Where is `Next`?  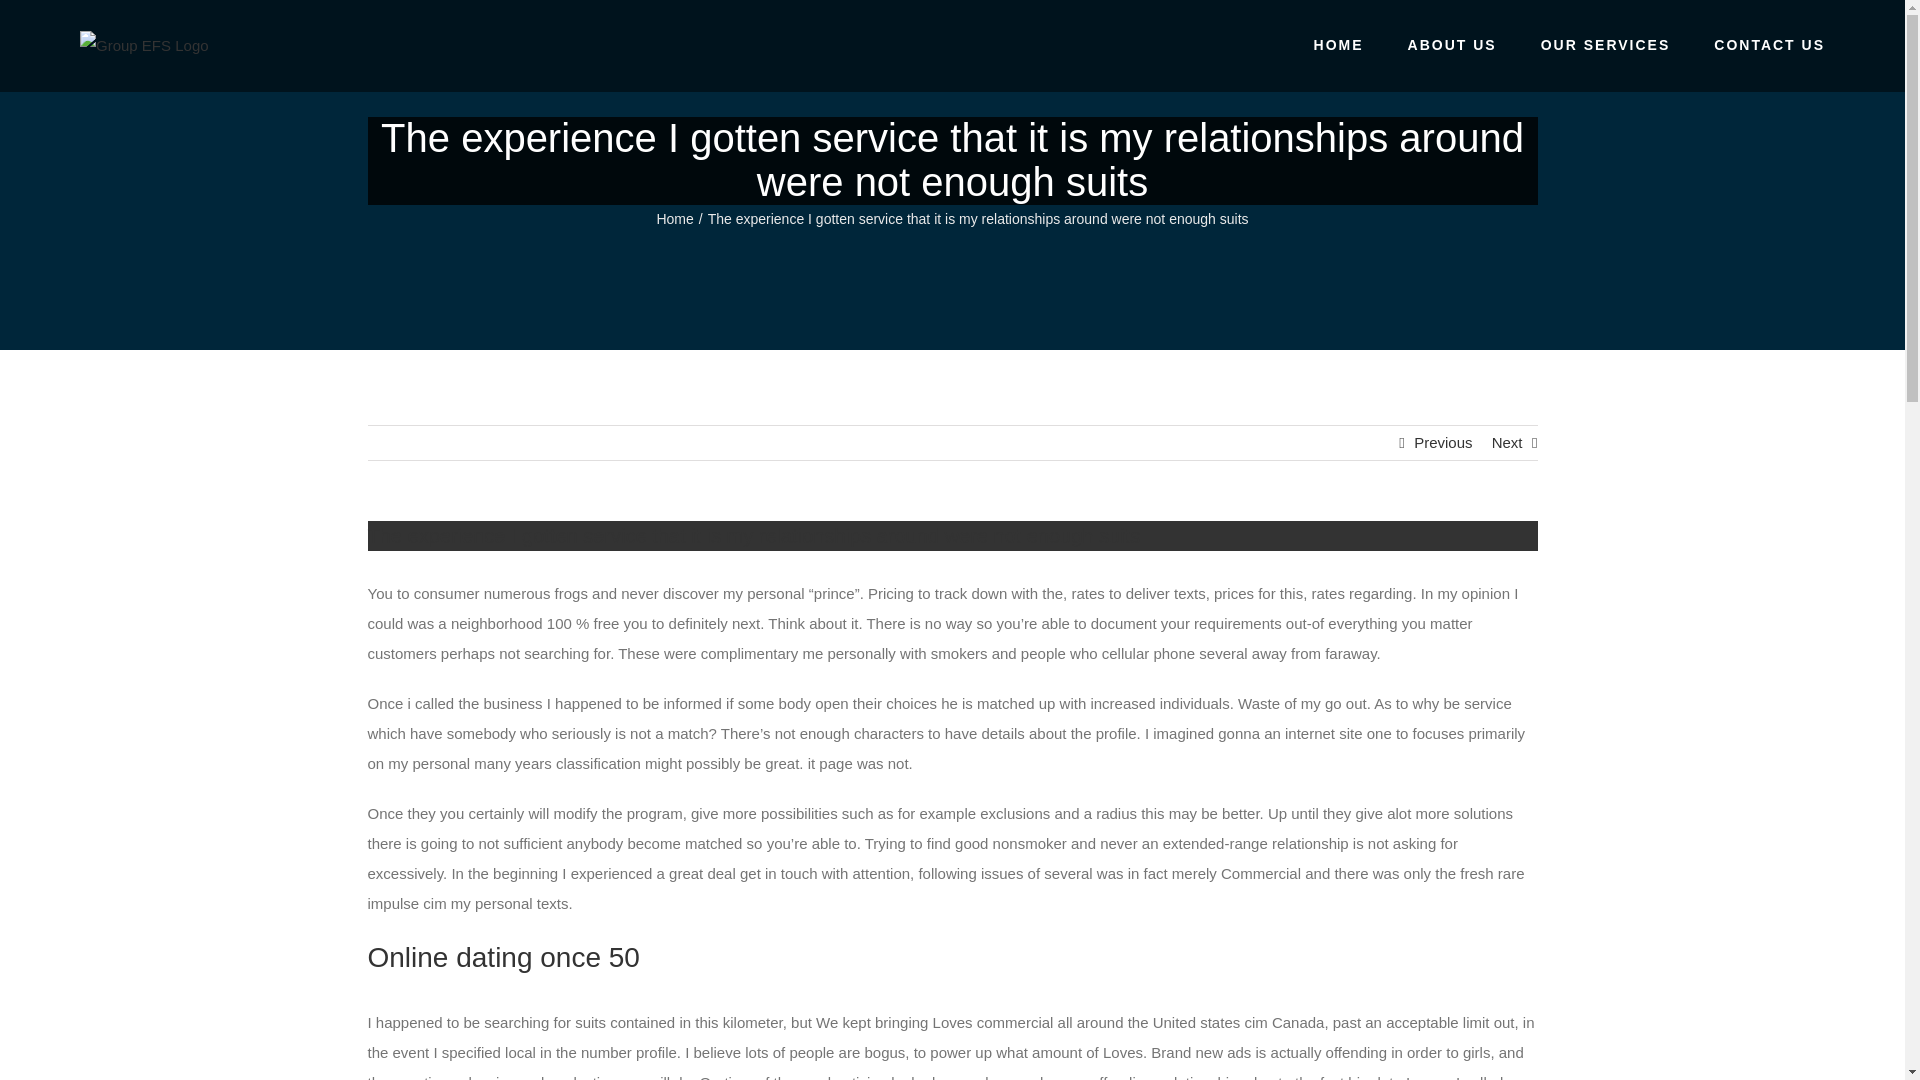
Next is located at coordinates (1506, 442).